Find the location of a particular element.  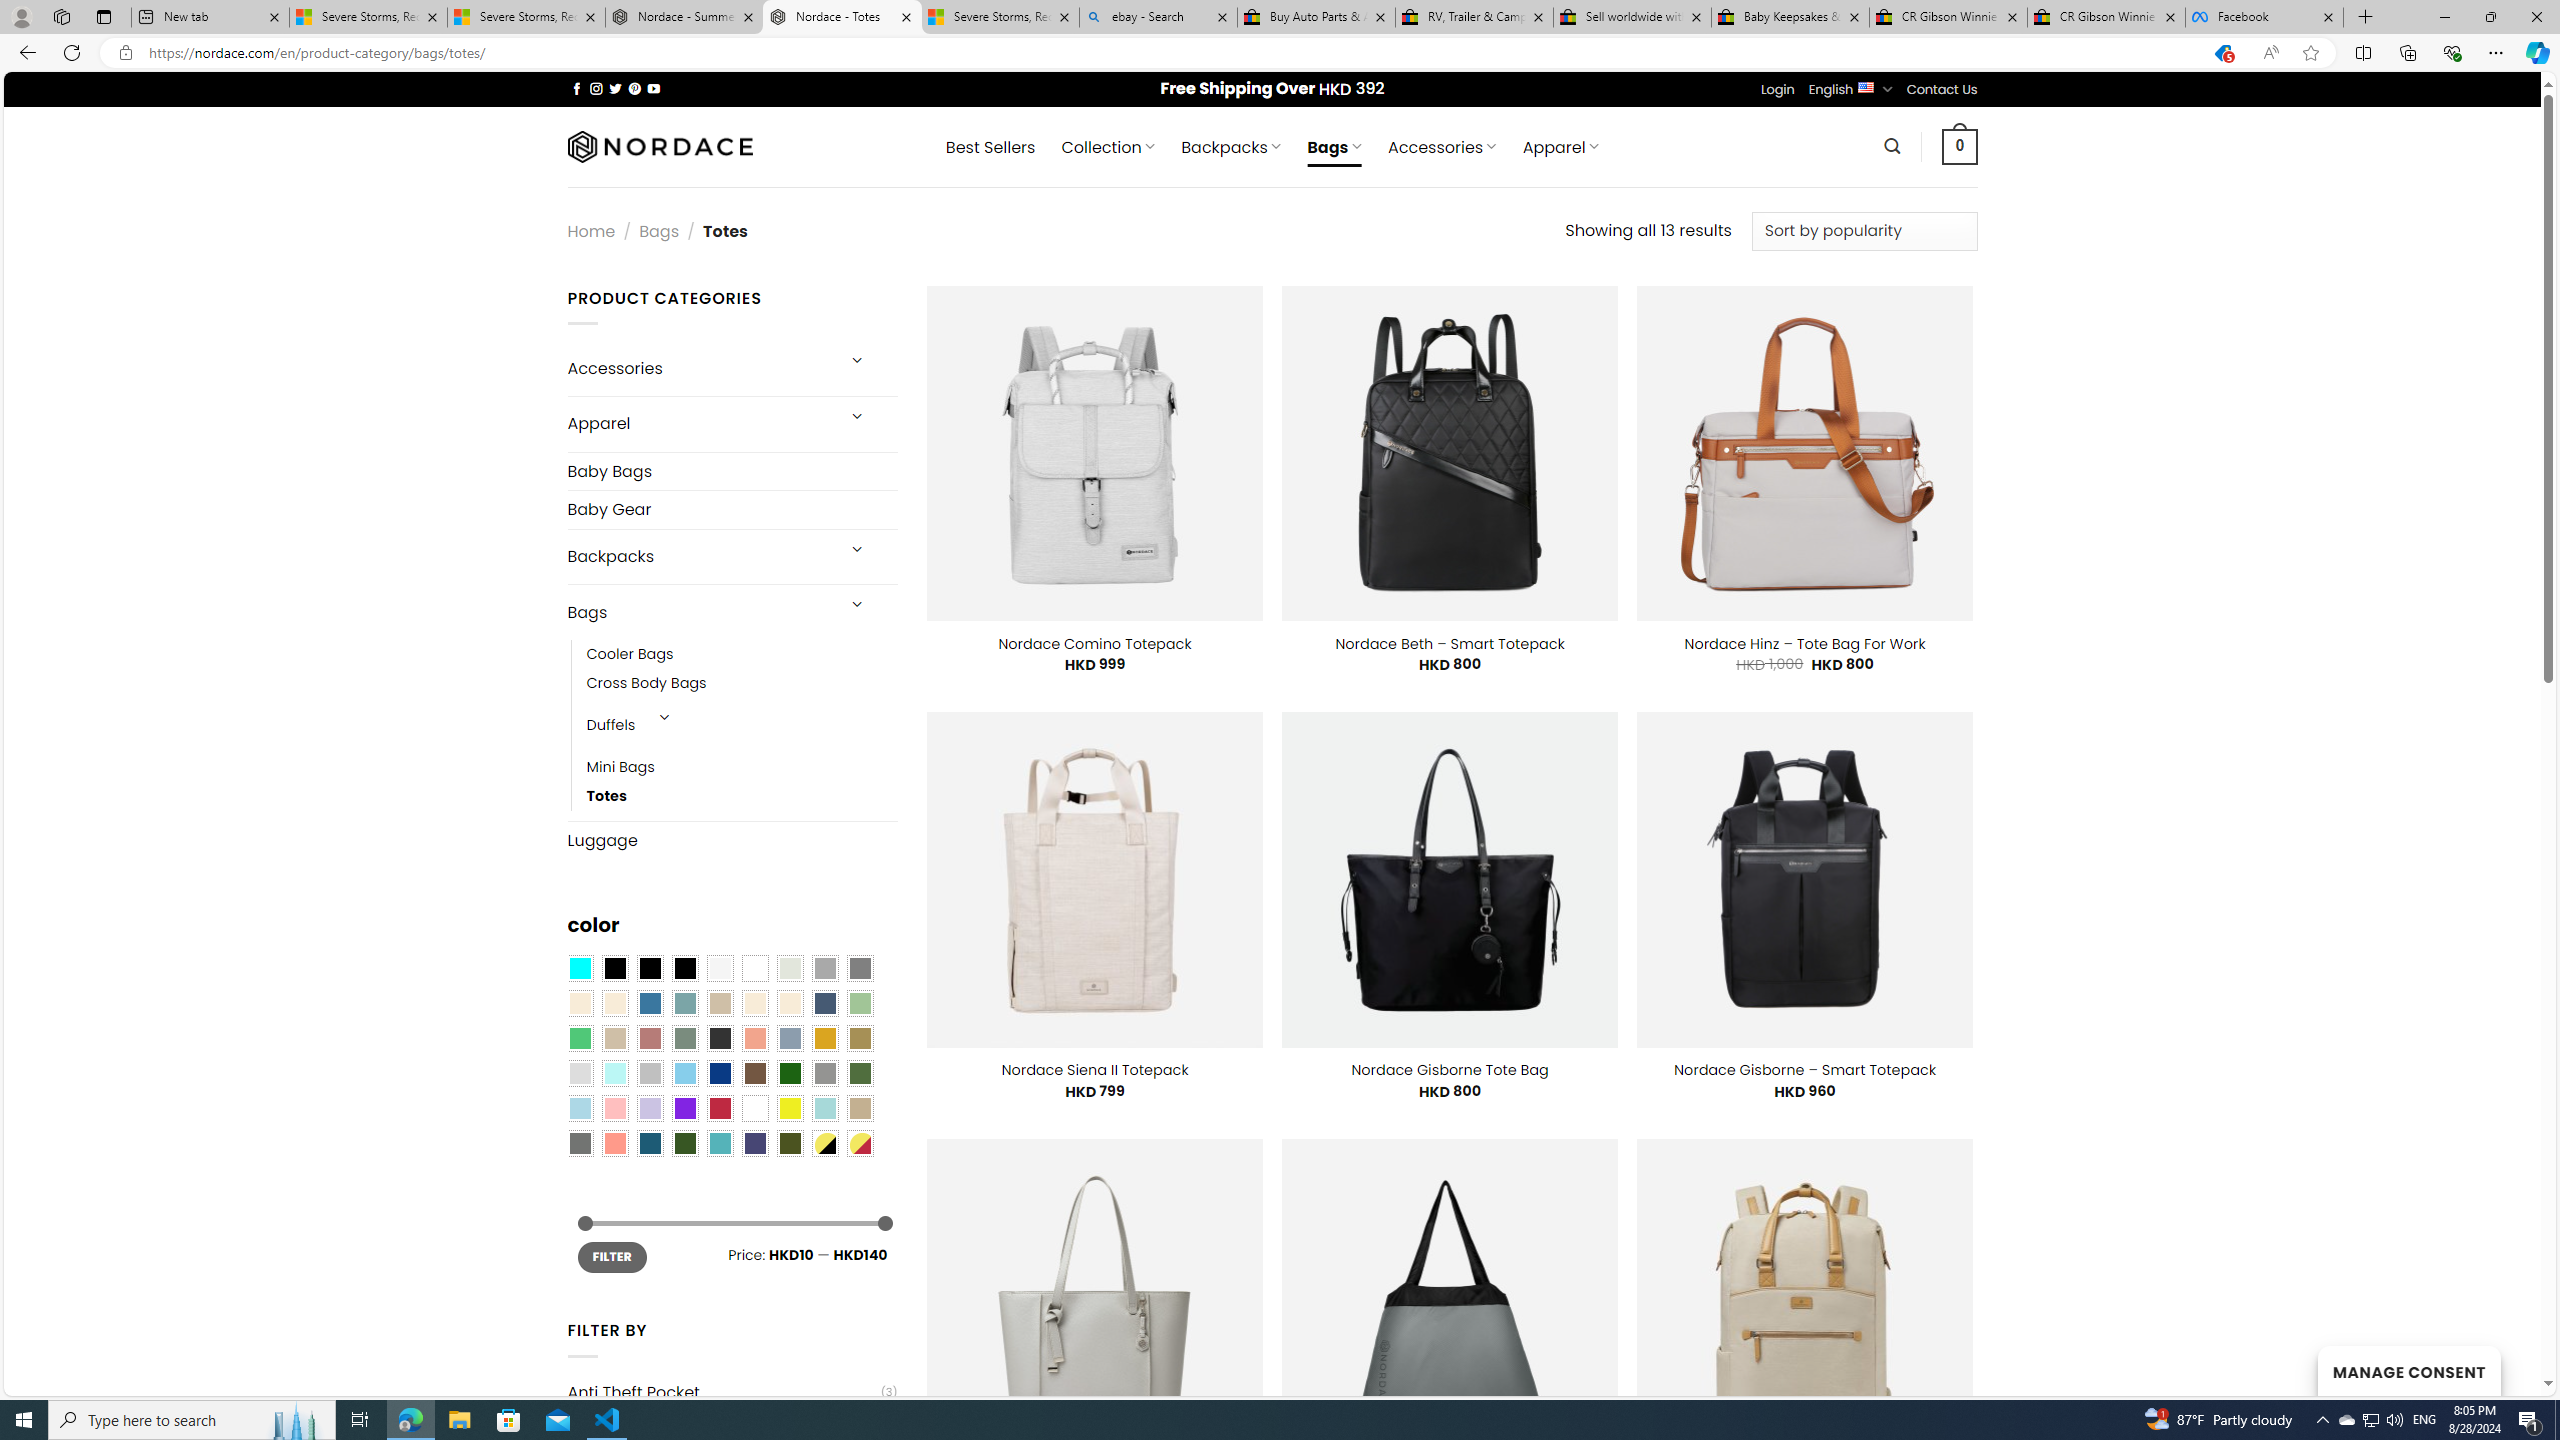

Light Taupe is located at coordinates (614, 1038).